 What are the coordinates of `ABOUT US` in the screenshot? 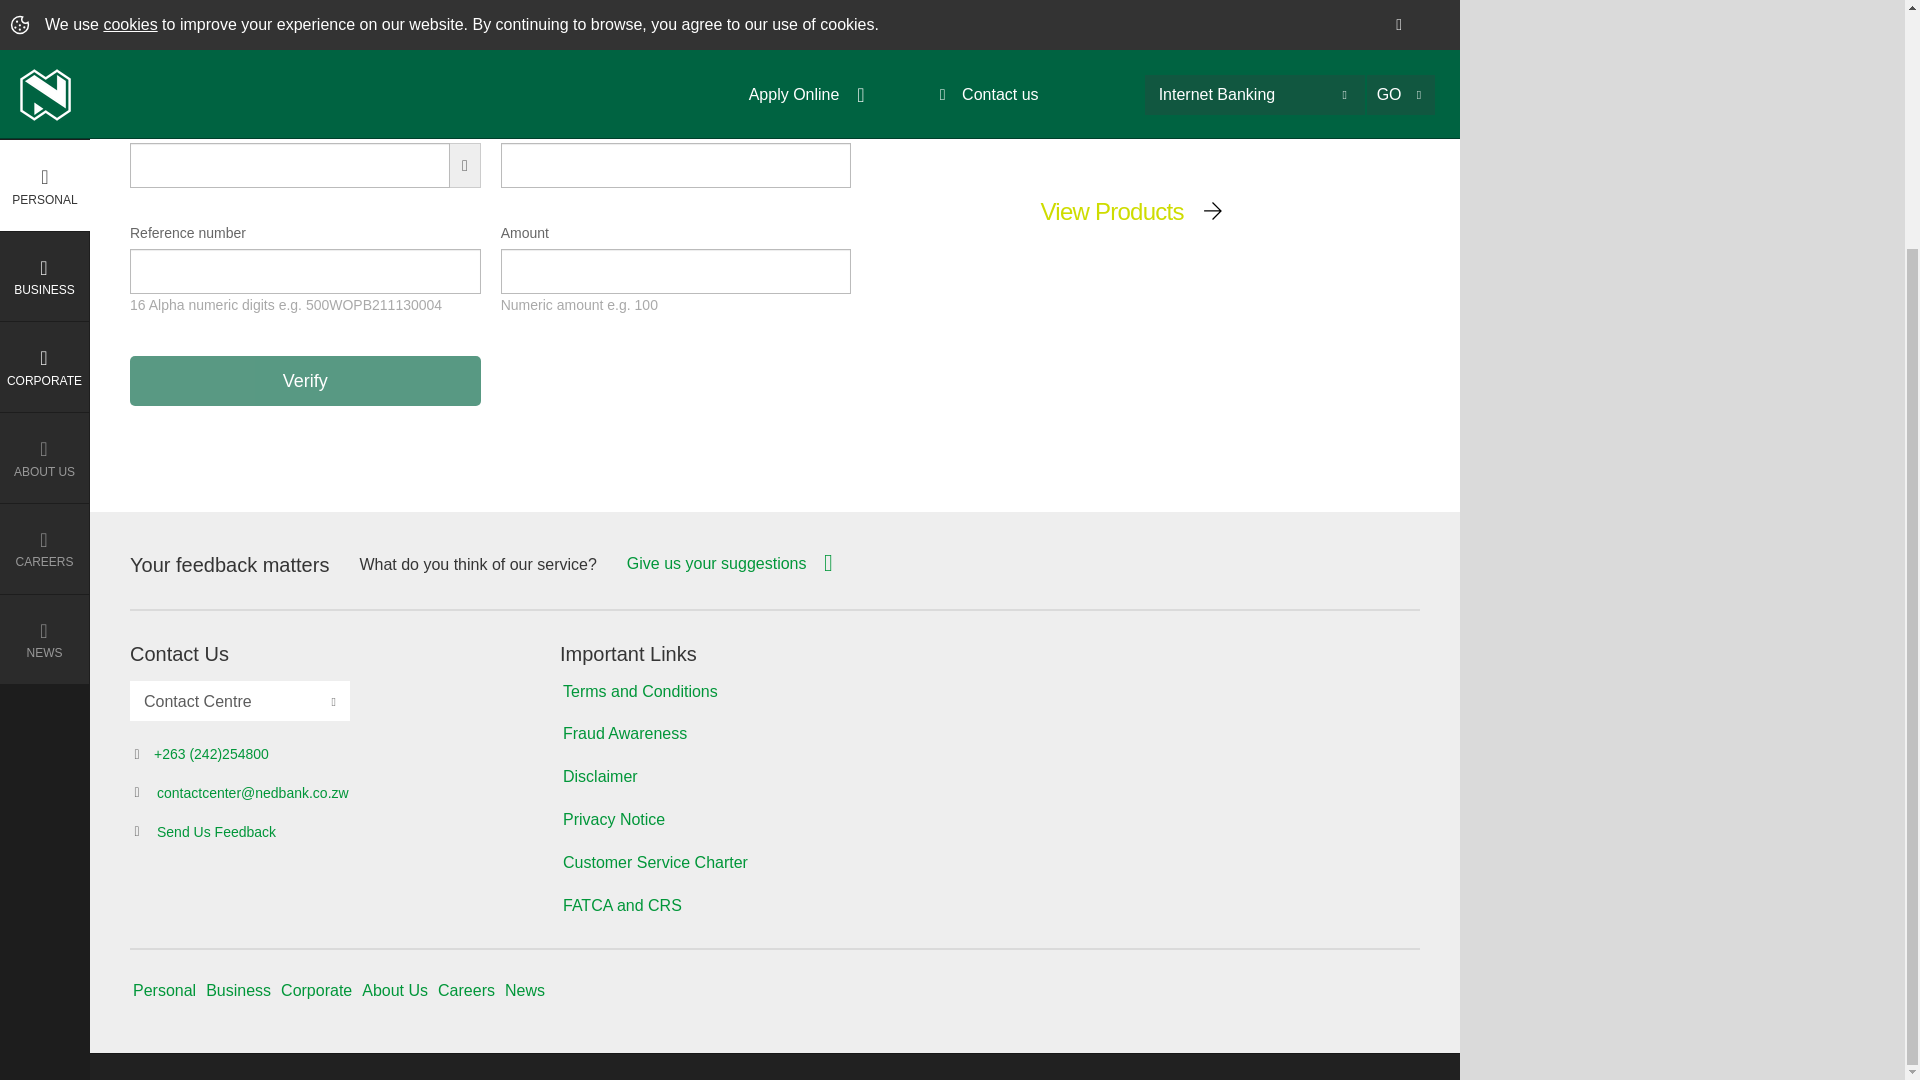 It's located at (45, 148).